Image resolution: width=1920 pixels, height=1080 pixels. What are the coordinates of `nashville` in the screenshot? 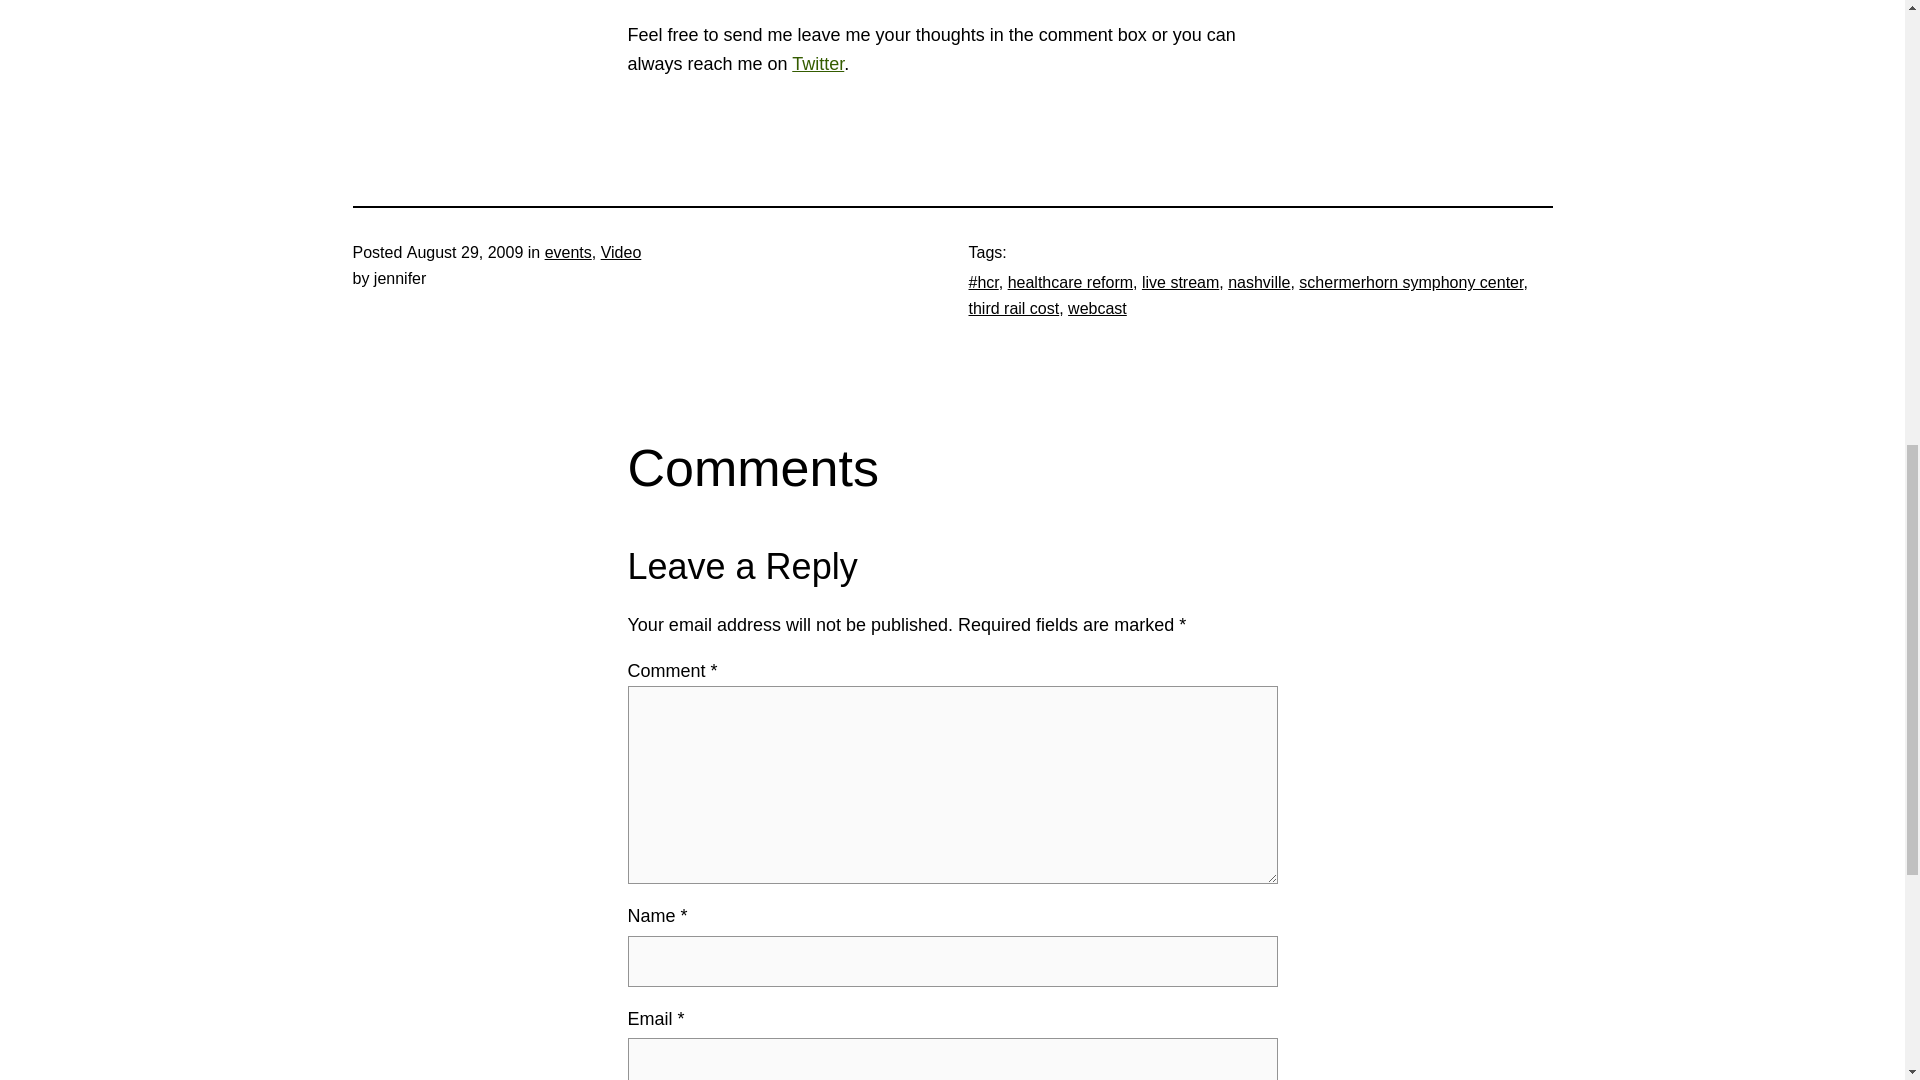 It's located at (1259, 282).